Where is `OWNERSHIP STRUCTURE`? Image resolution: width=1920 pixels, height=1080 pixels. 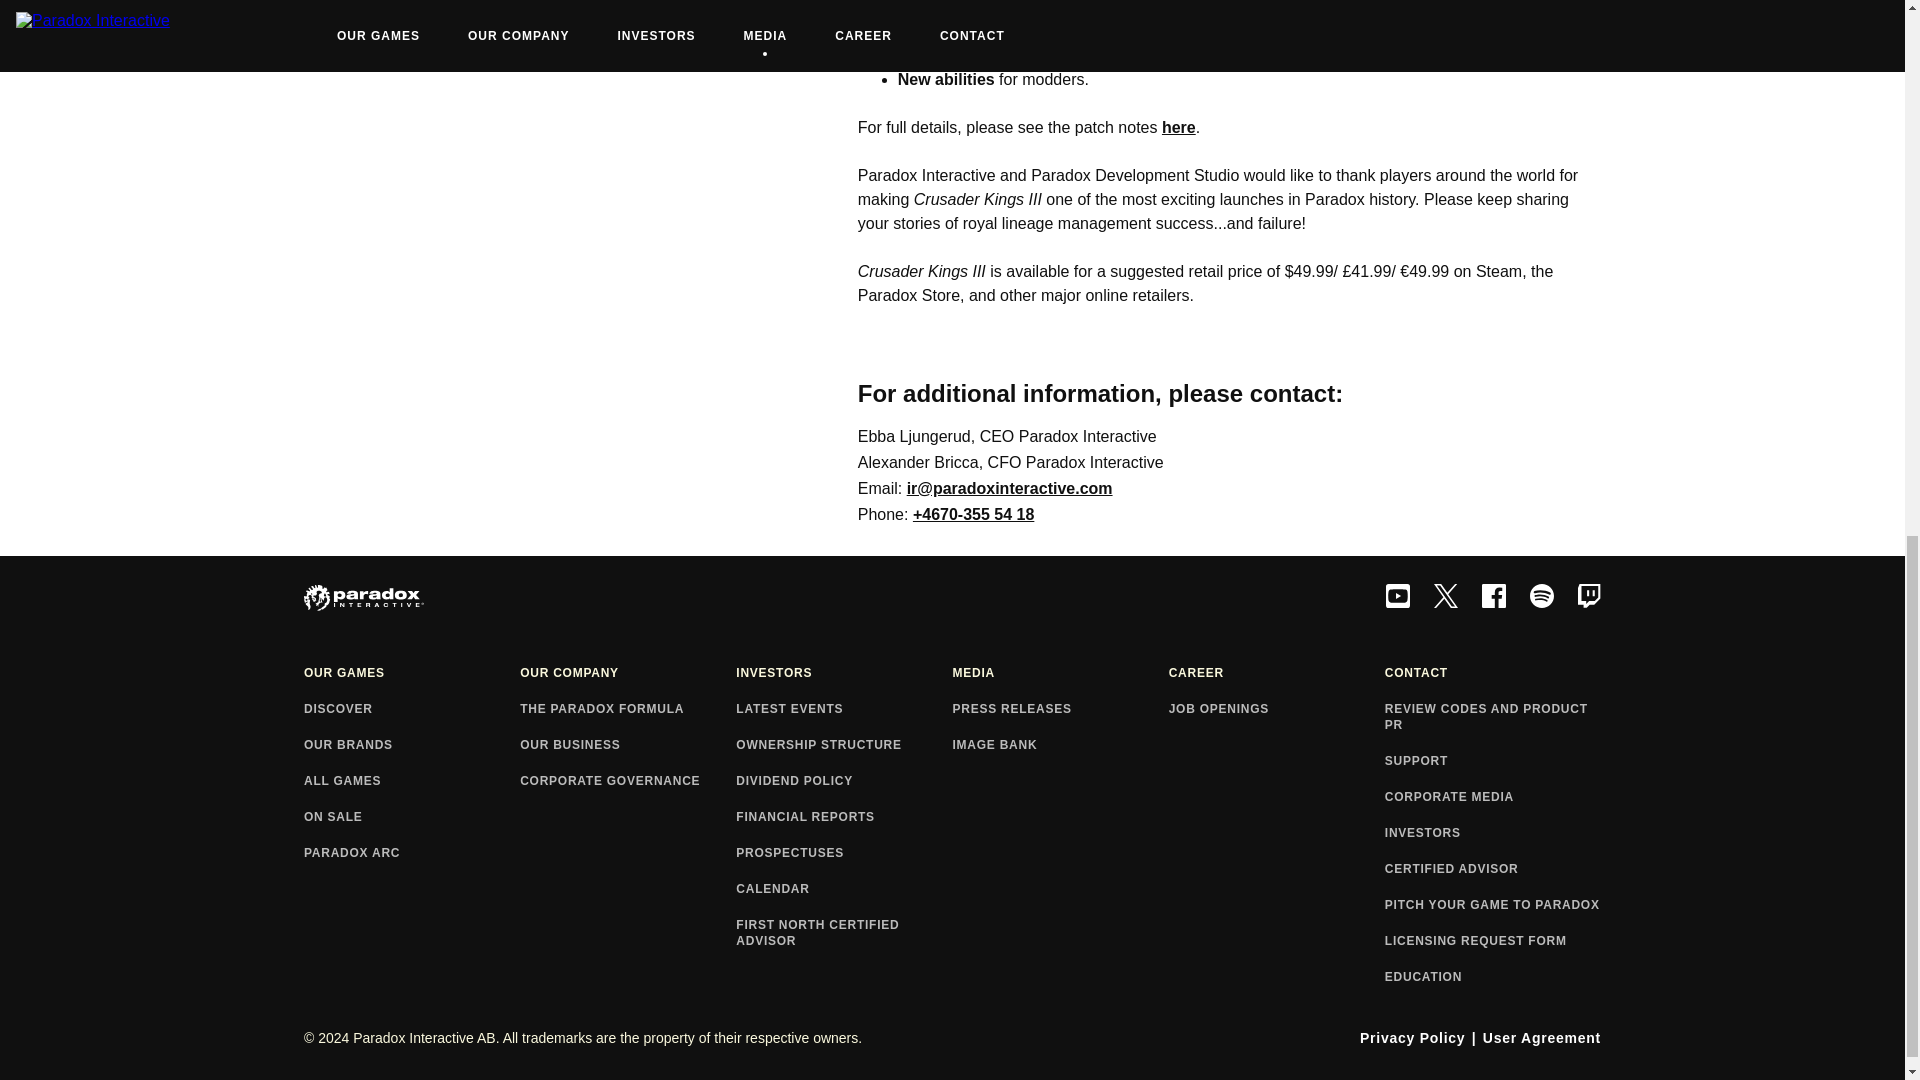
OWNERSHIP STRUCTURE is located at coordinates (844, 745).